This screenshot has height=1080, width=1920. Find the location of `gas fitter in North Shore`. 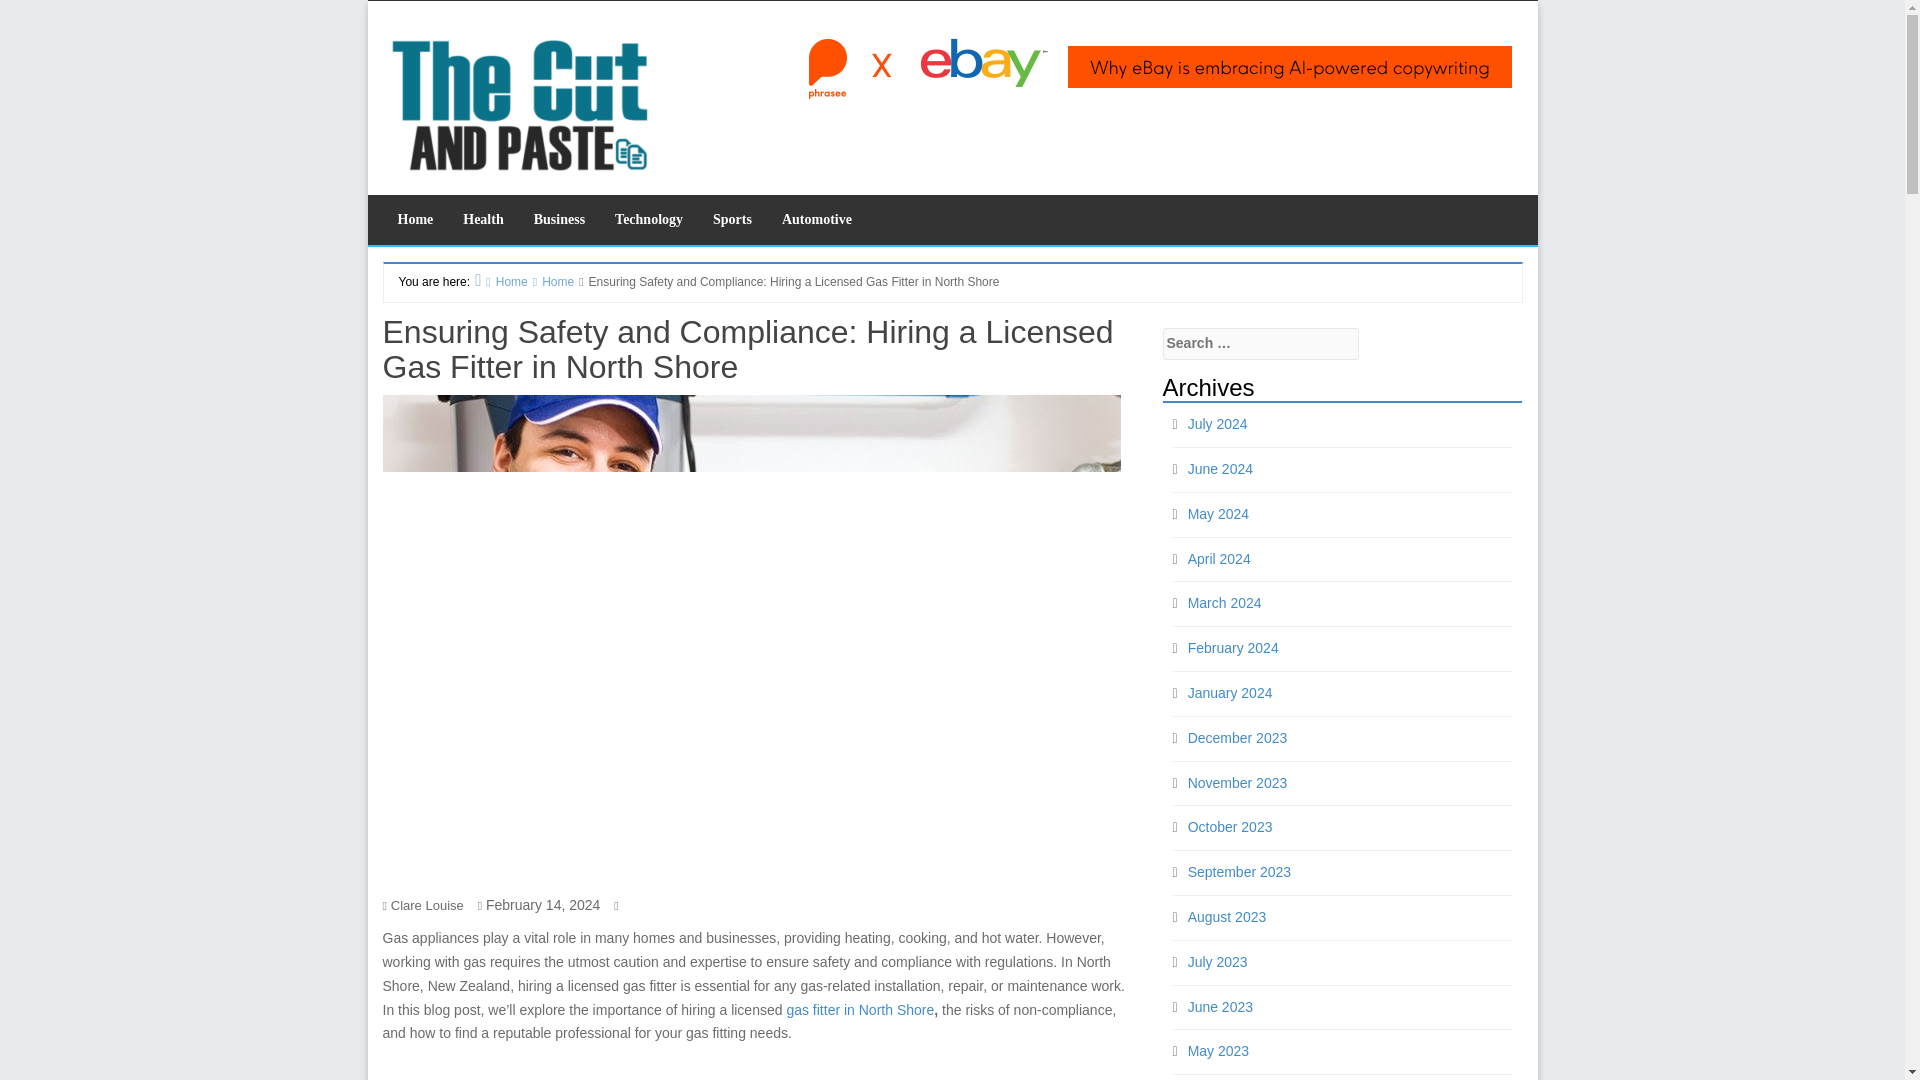

gas fitter in North Shore is located at coordinates (859, 1010).